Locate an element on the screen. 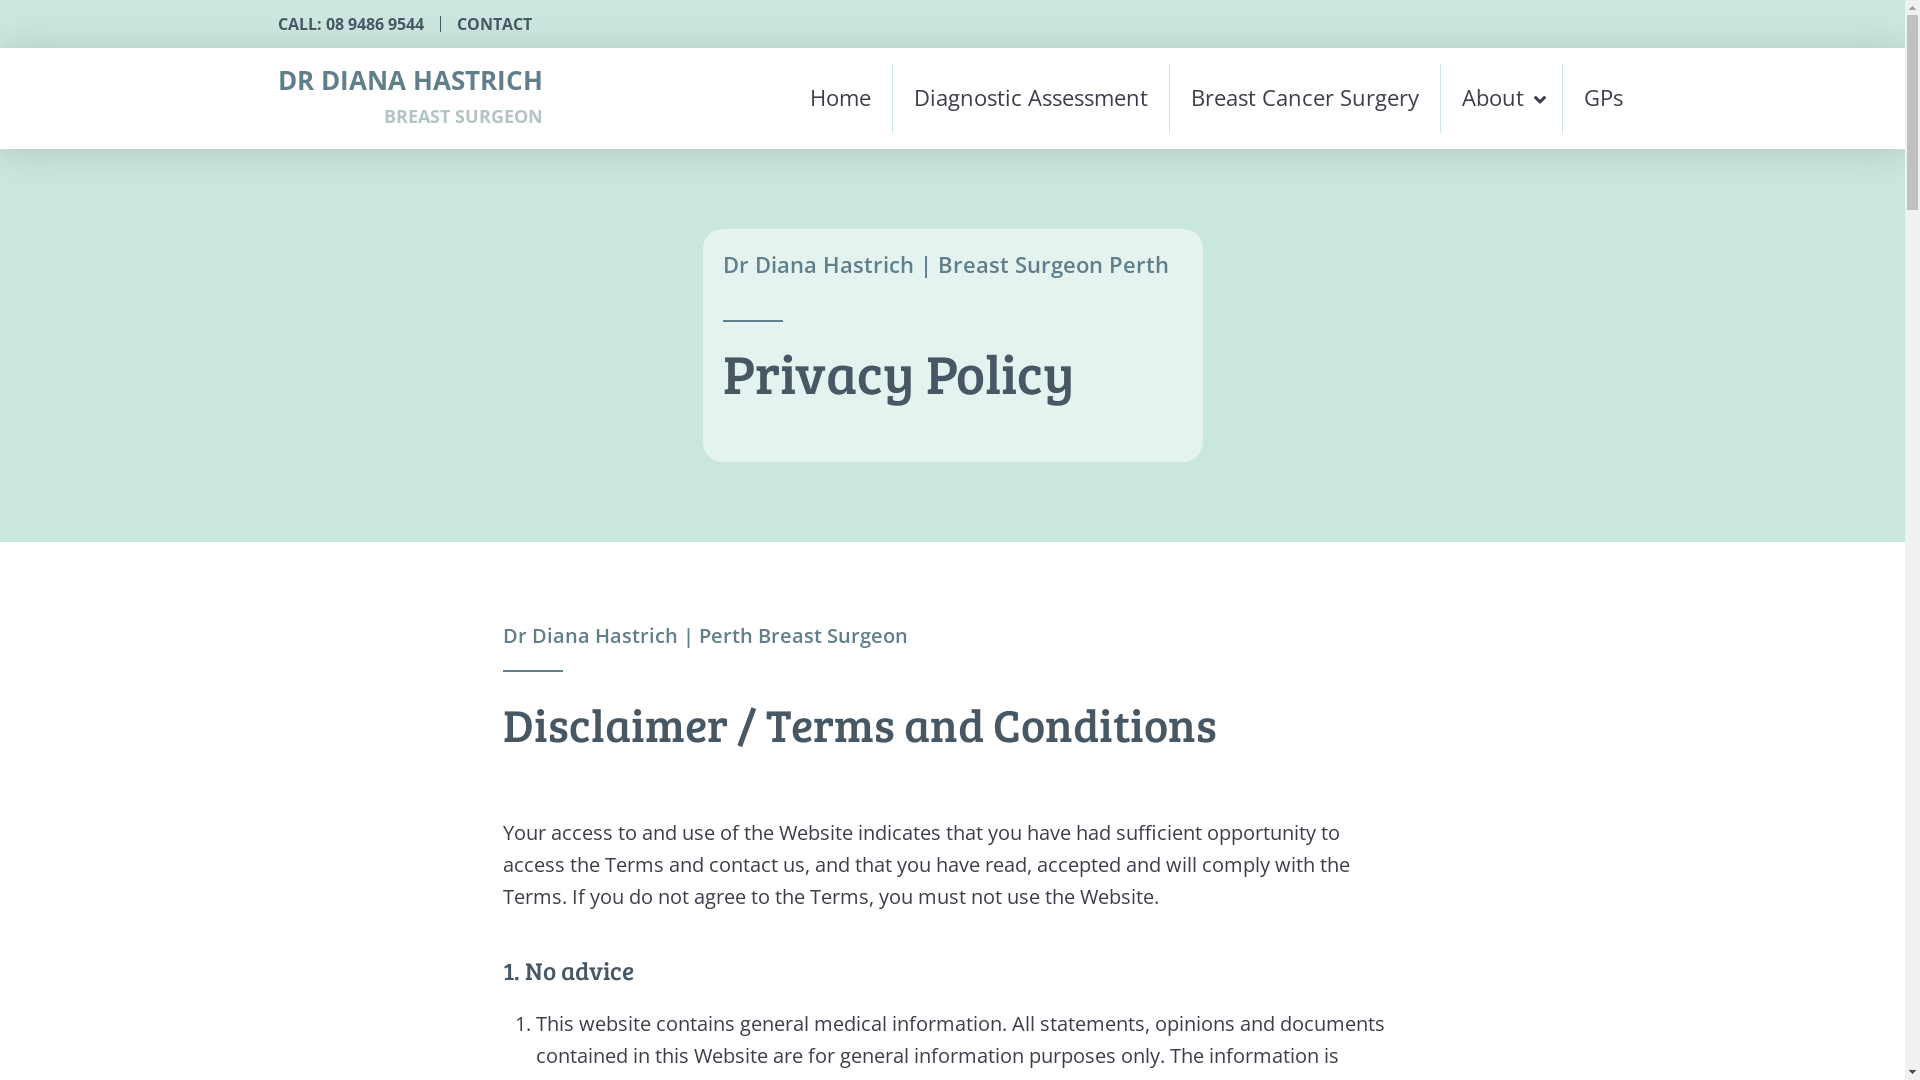  CALL: 08 9486 9544 is located at coordinates (351, 24).